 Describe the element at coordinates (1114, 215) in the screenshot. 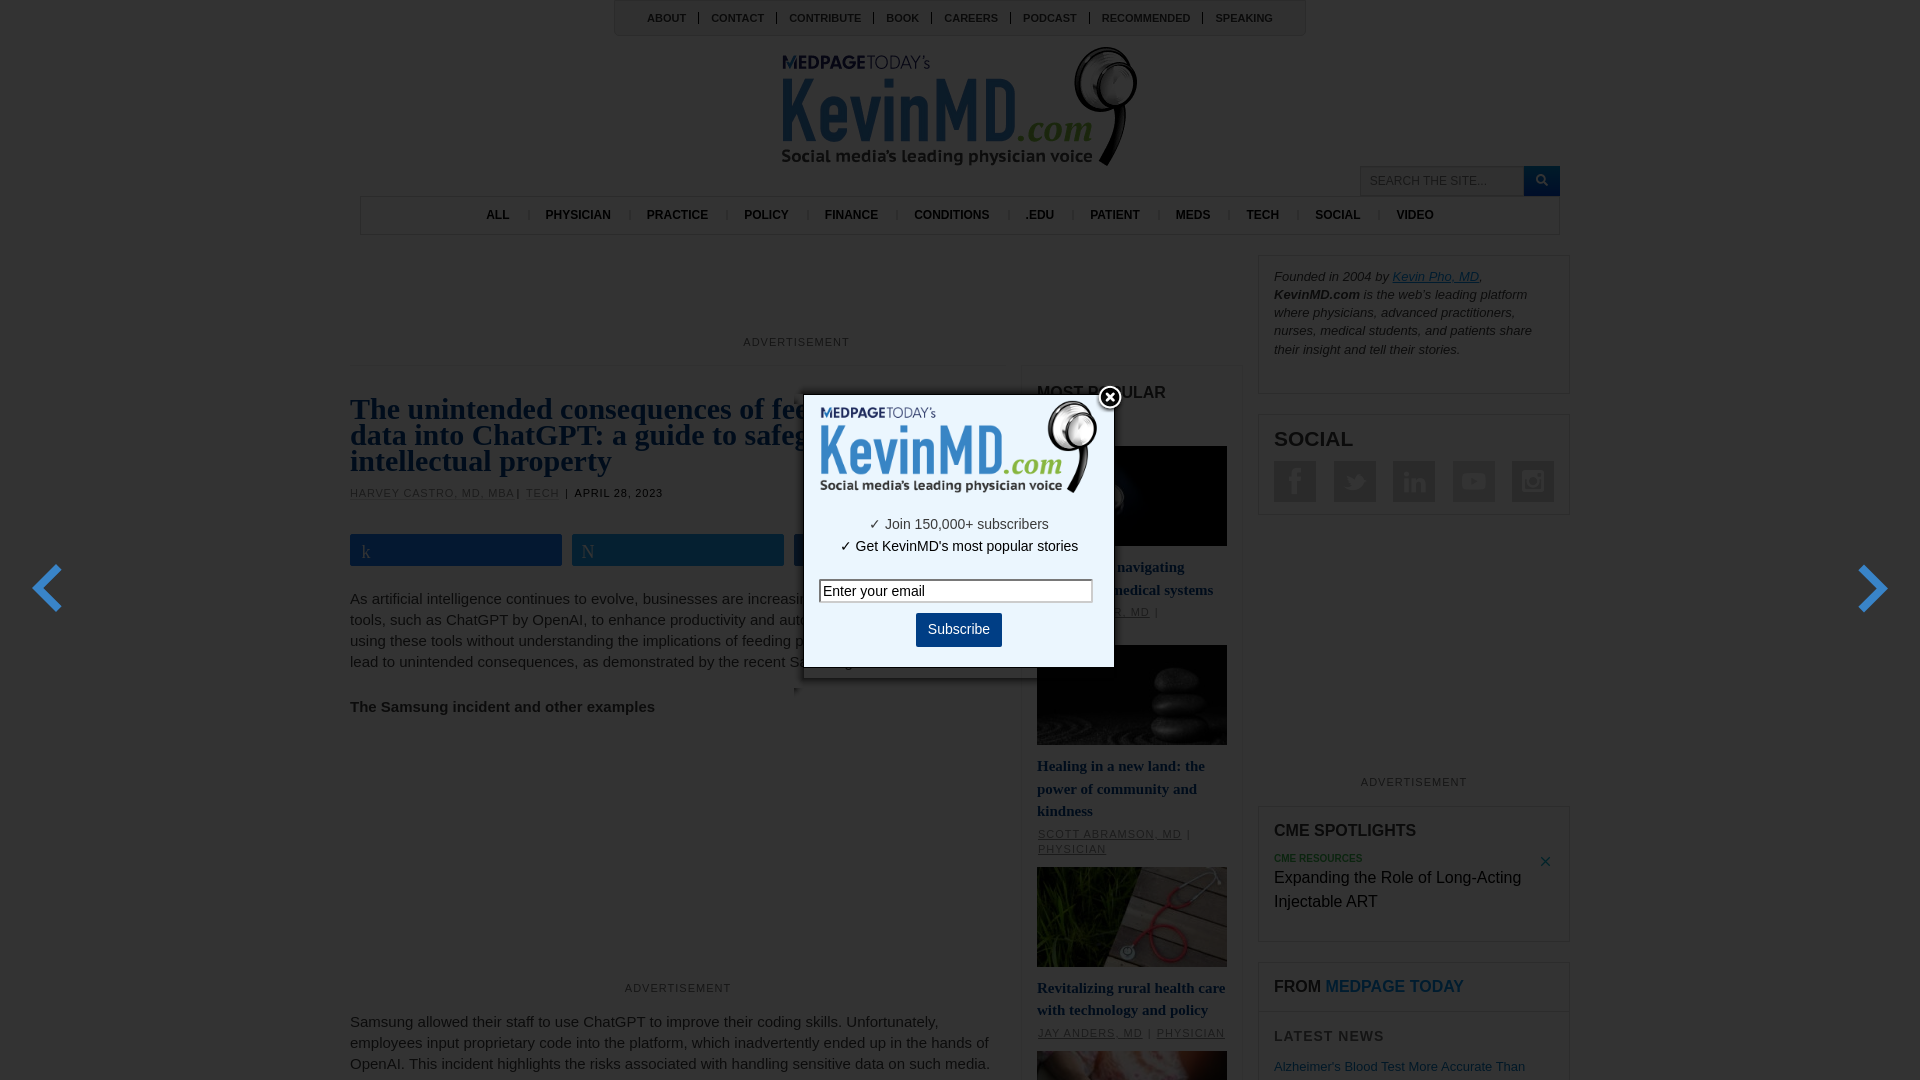

I see `PATIENT` at that location.